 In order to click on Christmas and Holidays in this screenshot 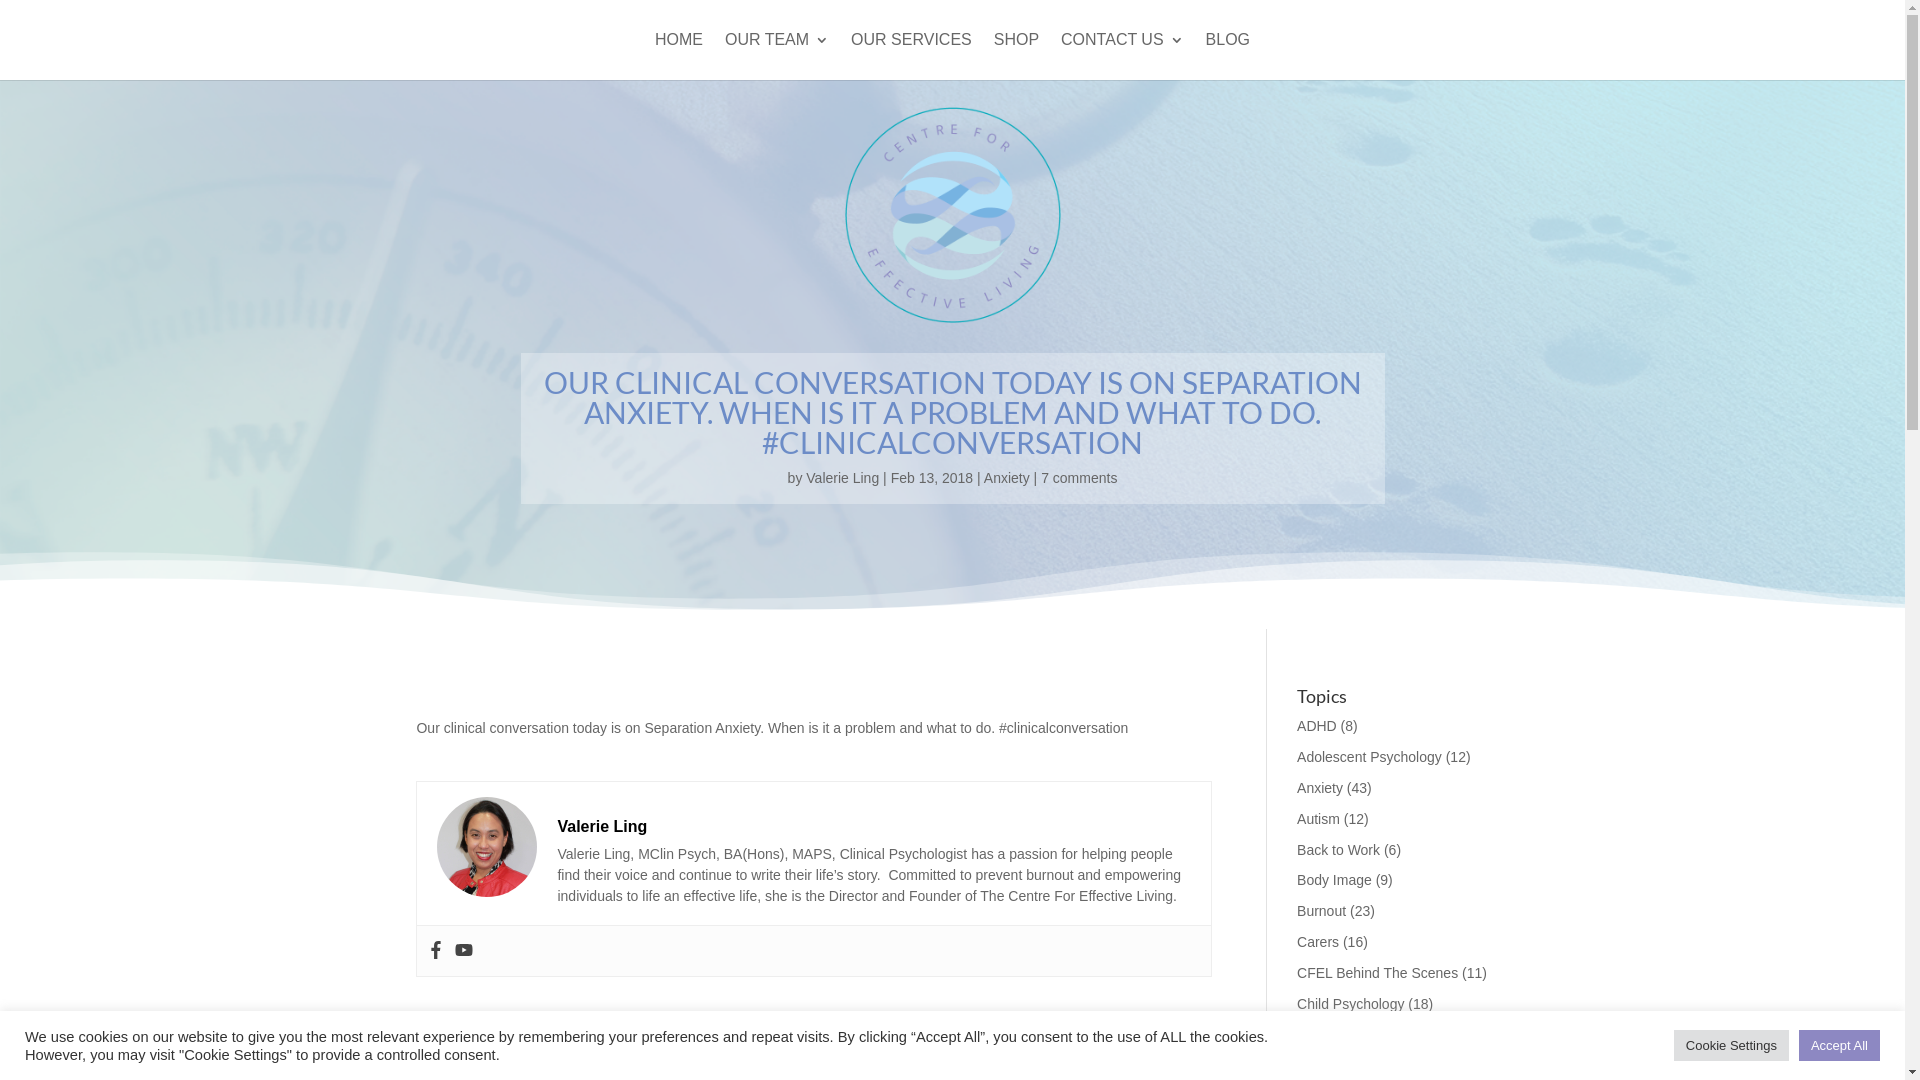, I will do `click(1371, 1065)`.